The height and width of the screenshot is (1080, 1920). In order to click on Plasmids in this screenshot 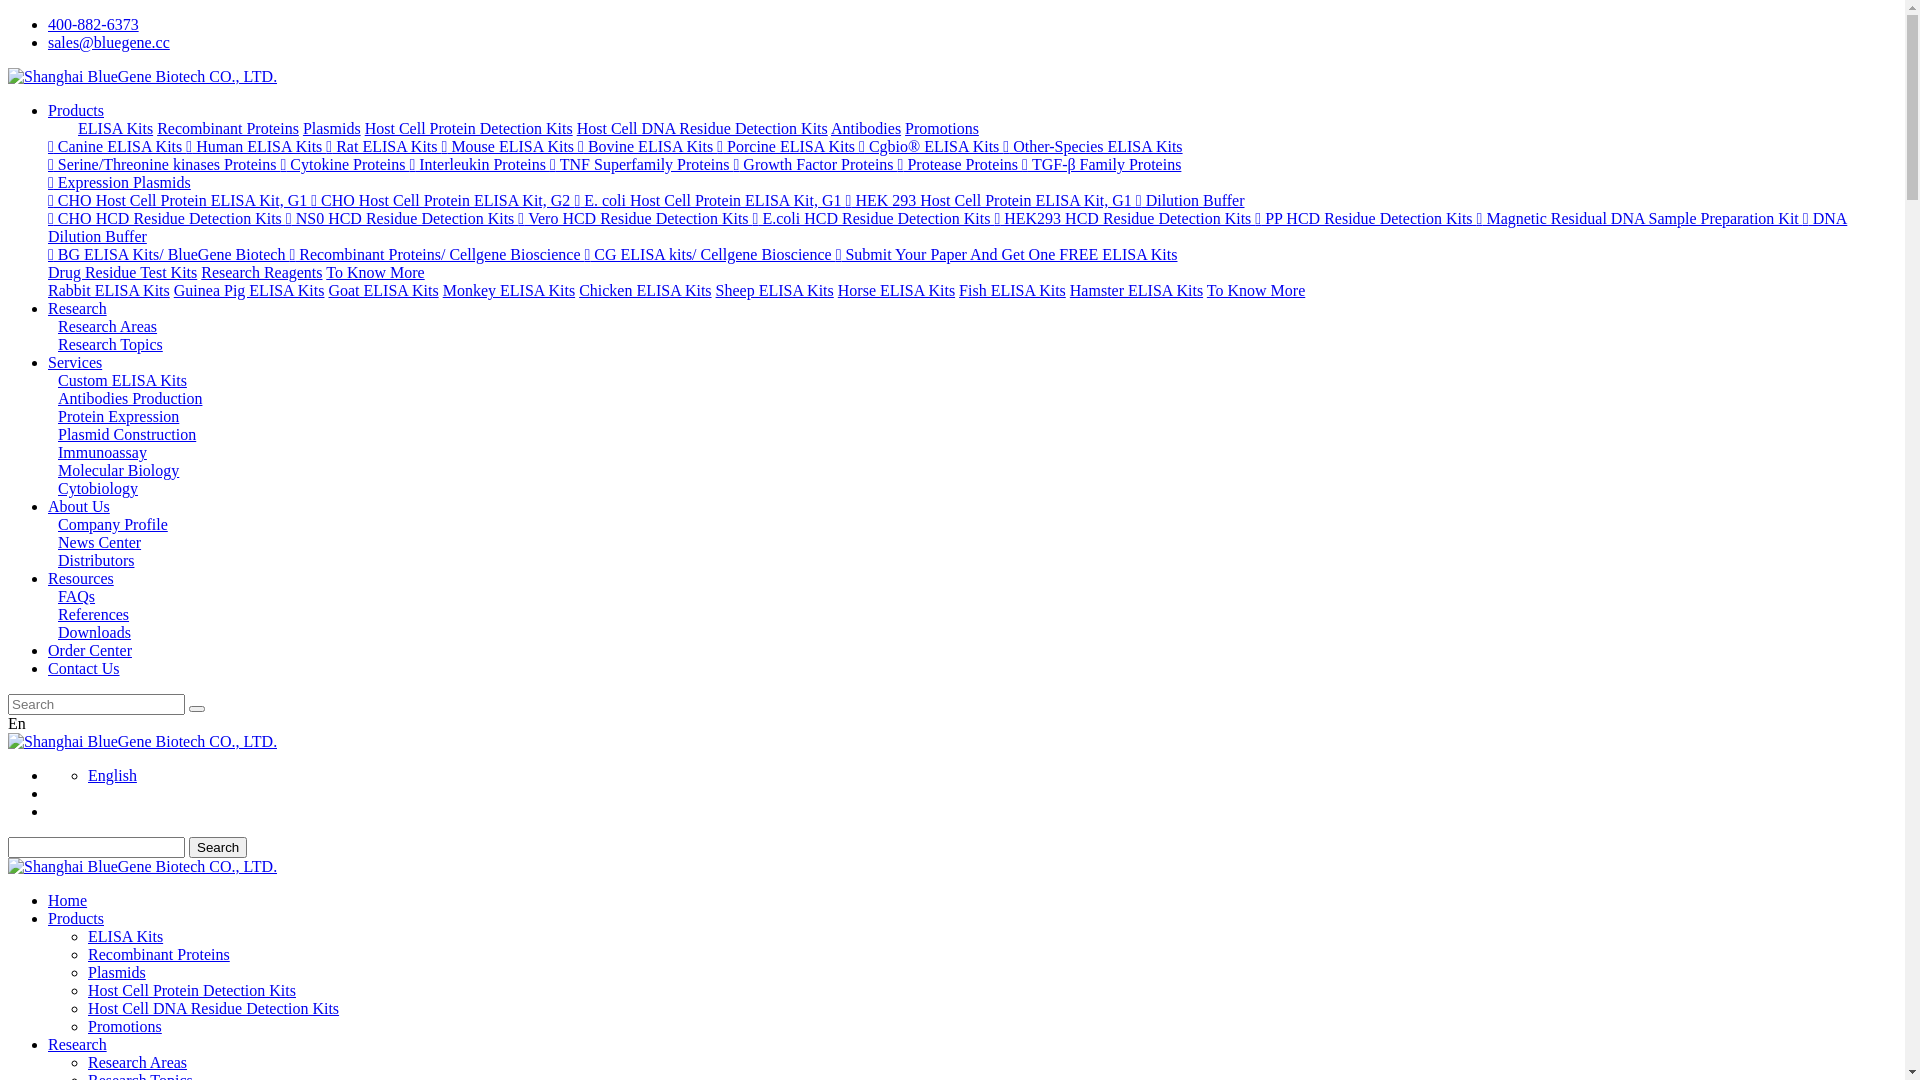, I will do `click(332, 128)`.